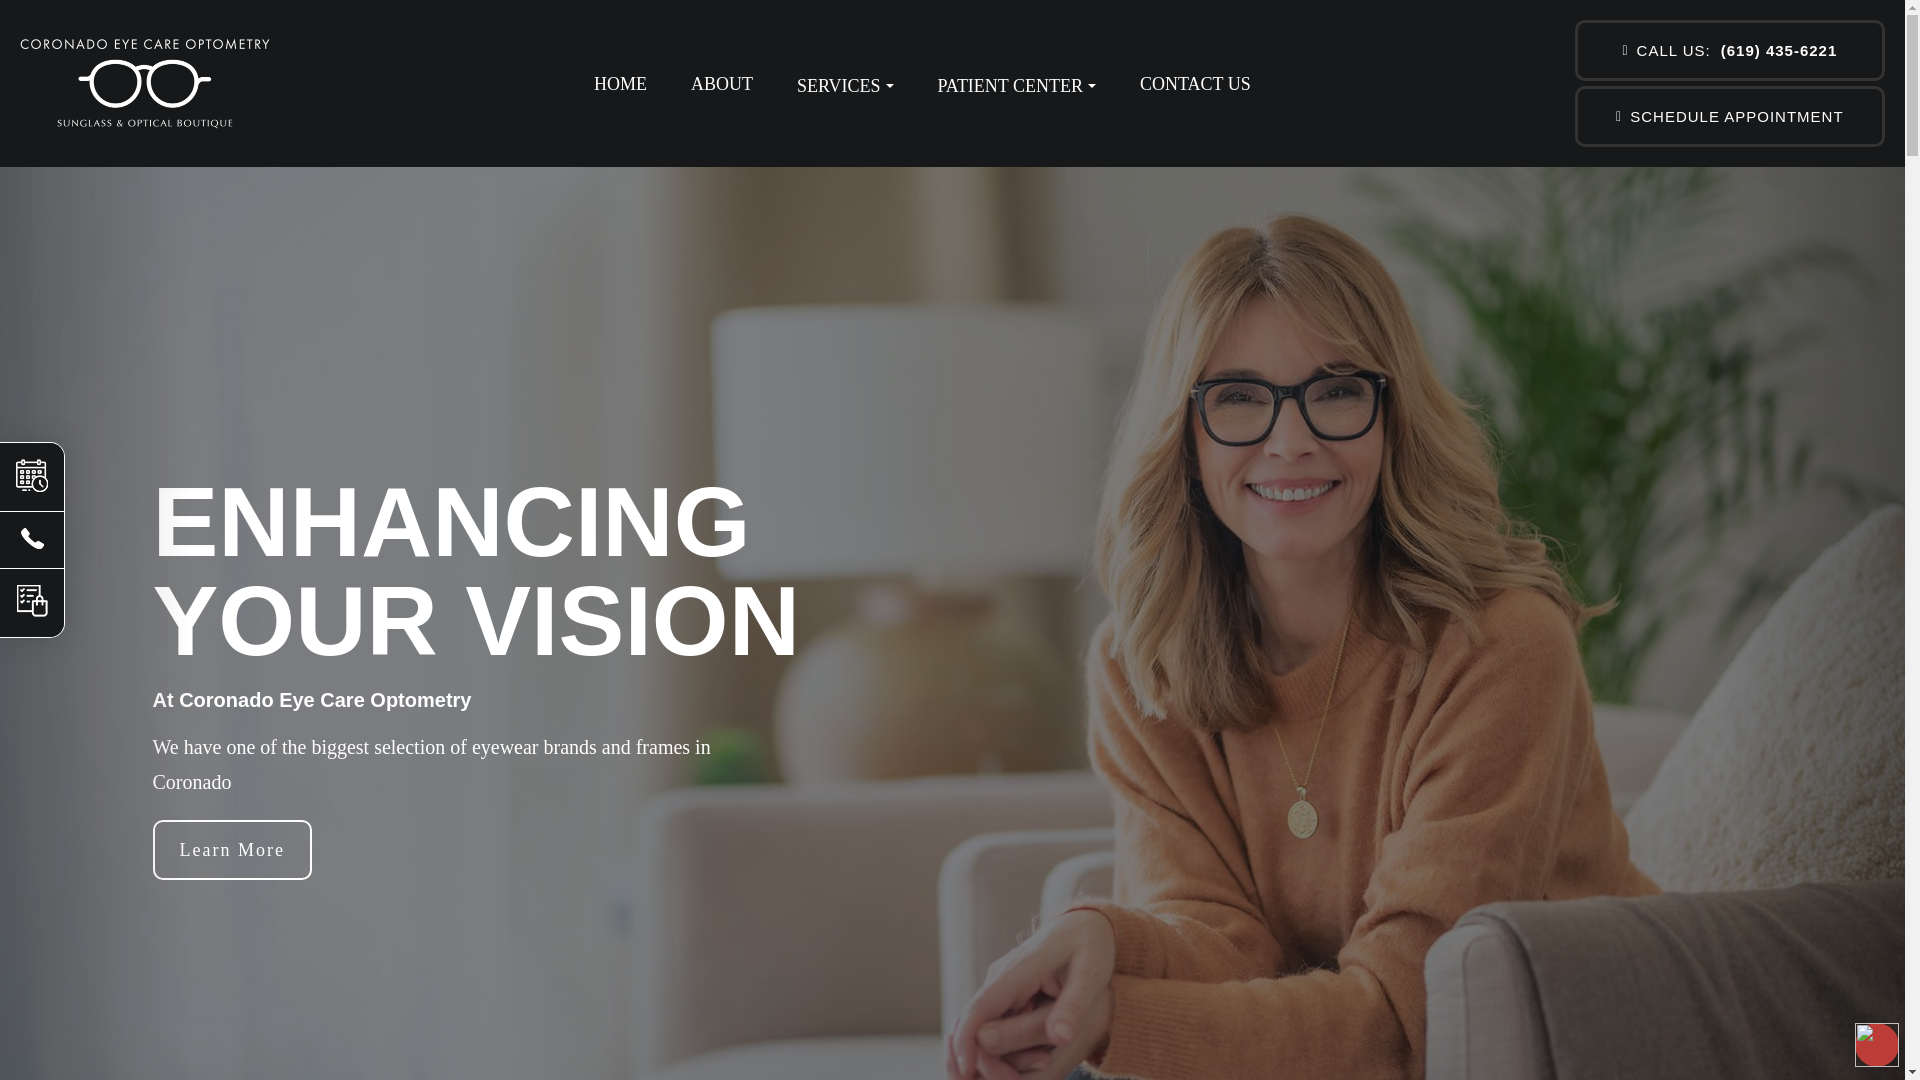 The width and height of the screenshot is (1920, 1080). Describe the element at coordinates (1730, 116) in the screenshot. I see `SCHEDULE APPOINTMENT` at that location.